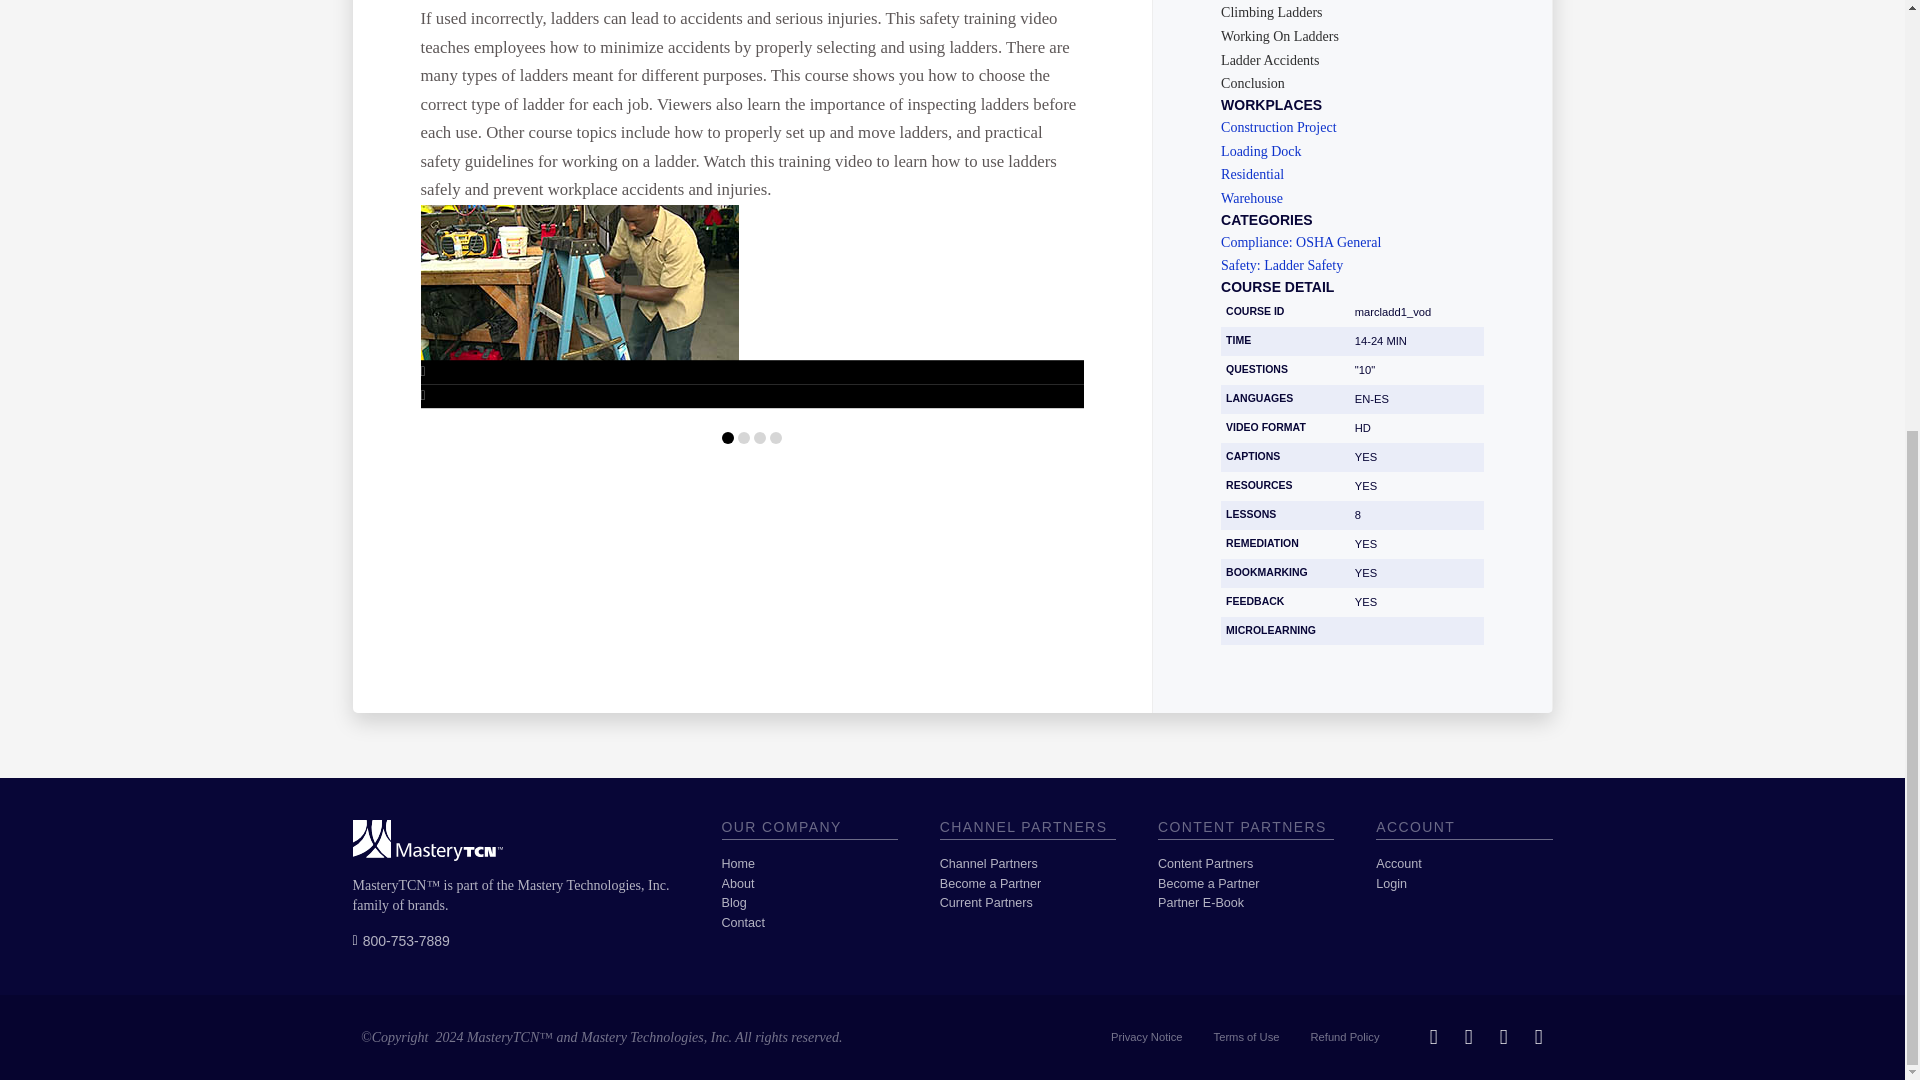  What do you see at coordinates (400, 940) in the screenshot?
I see `800-753-7889` at bounding box center [400, 940].